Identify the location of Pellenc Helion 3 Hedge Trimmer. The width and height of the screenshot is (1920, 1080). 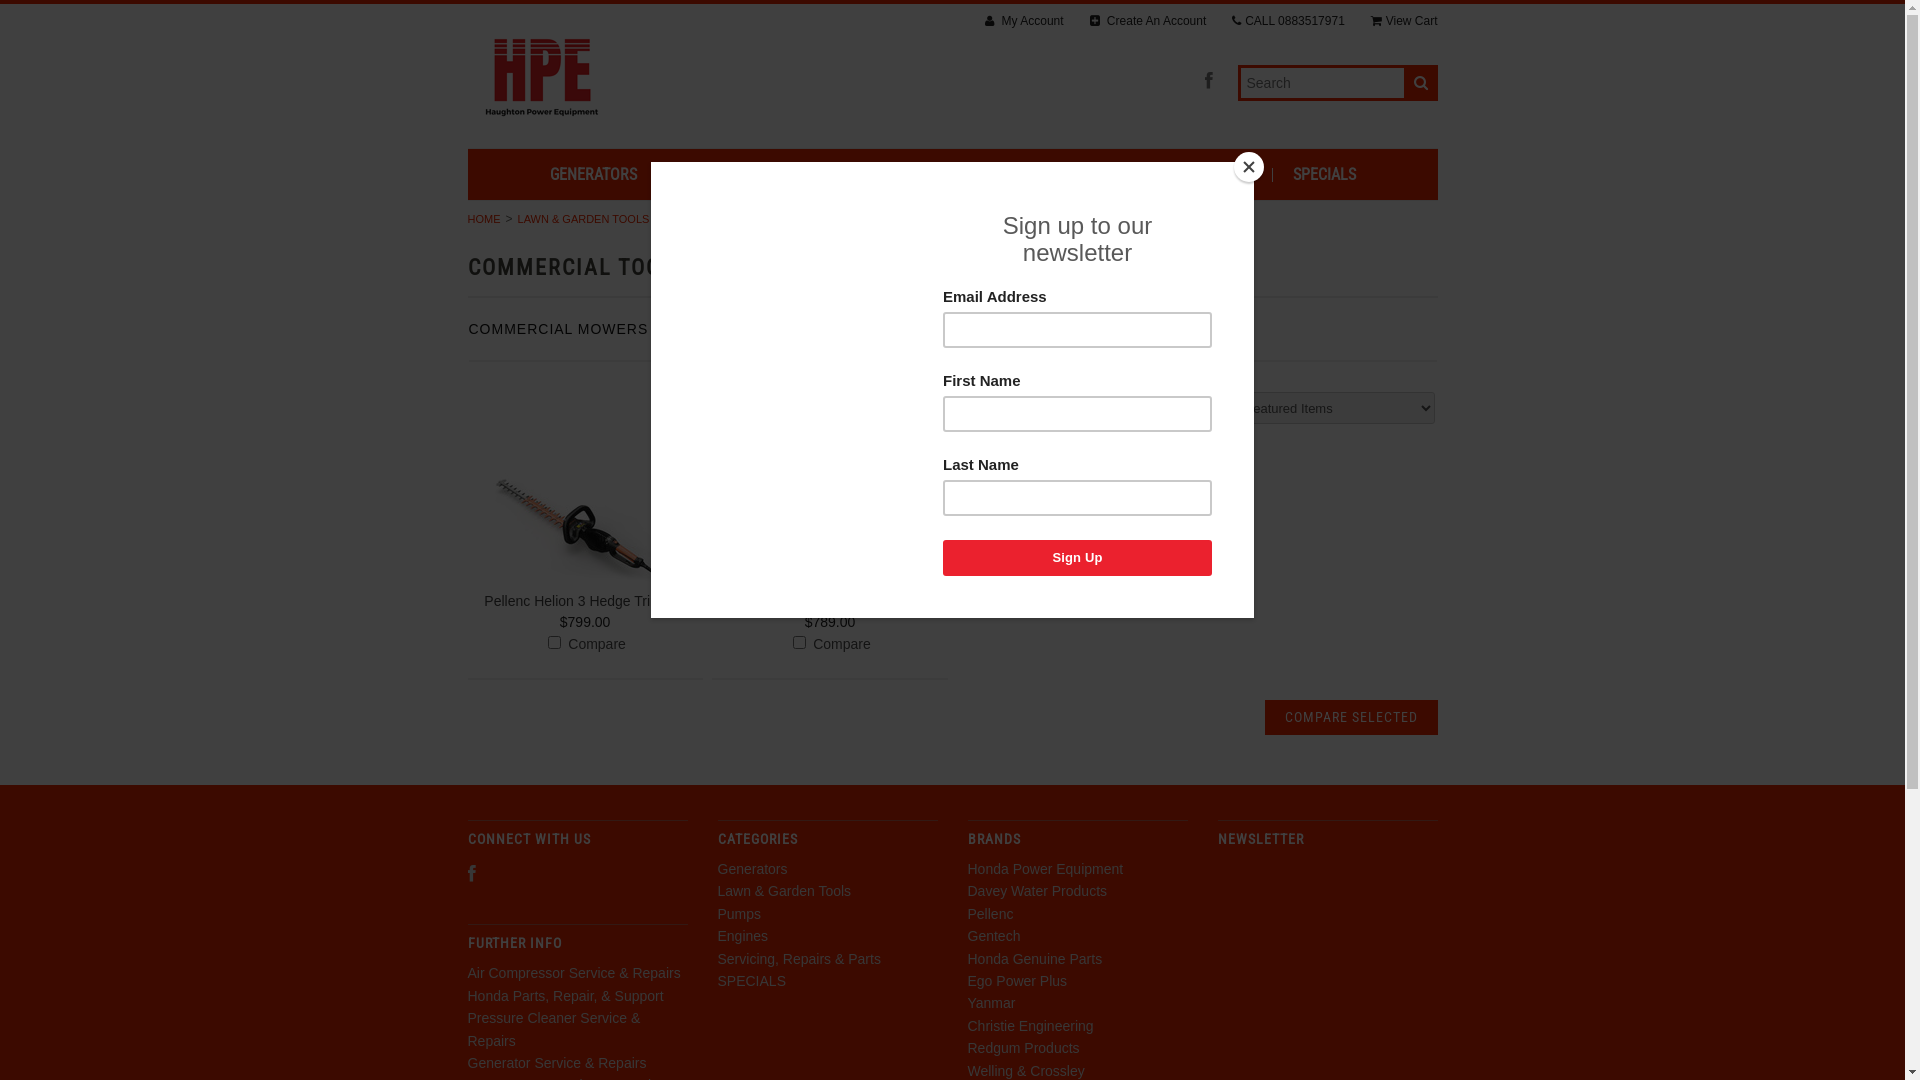
(585, 601).